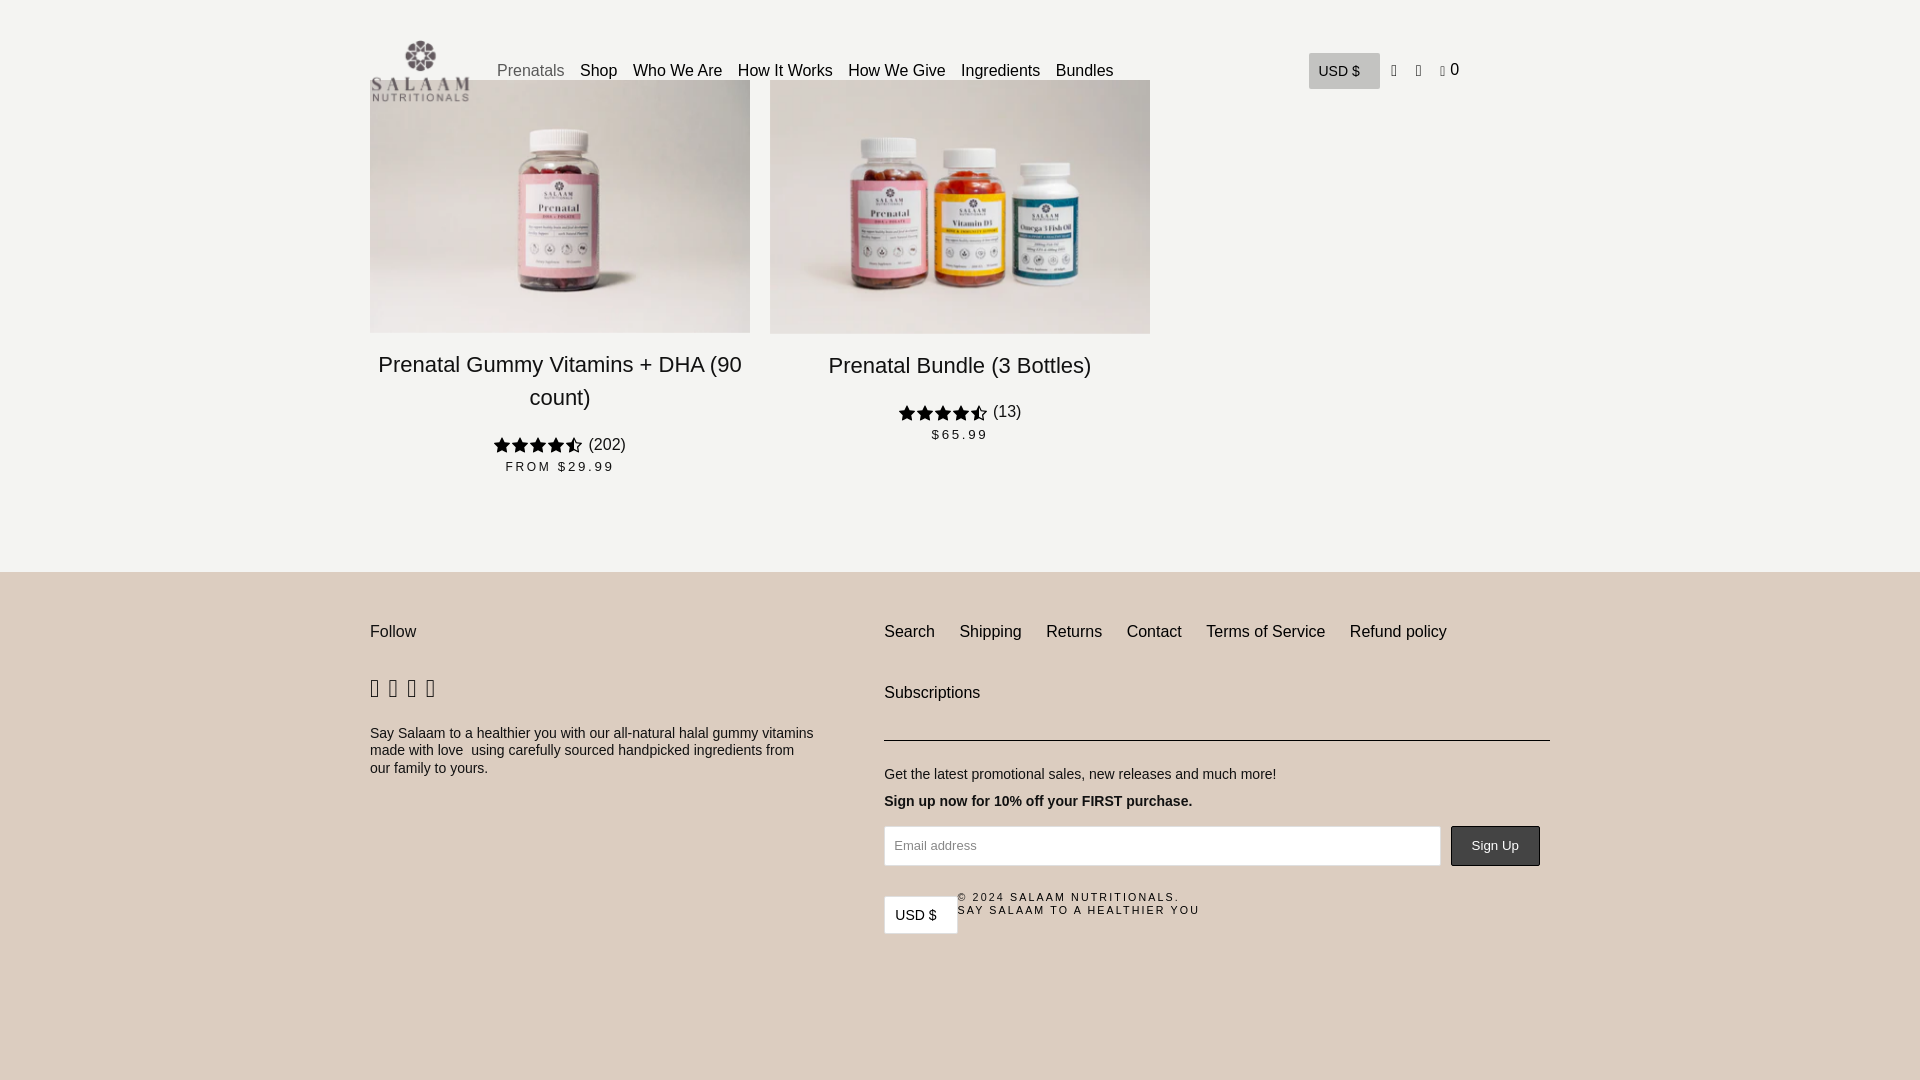  What do you see at coordinates (1495, 846) in the screenshot?
I see `Sign Up` at bounding box center [1495, 846].